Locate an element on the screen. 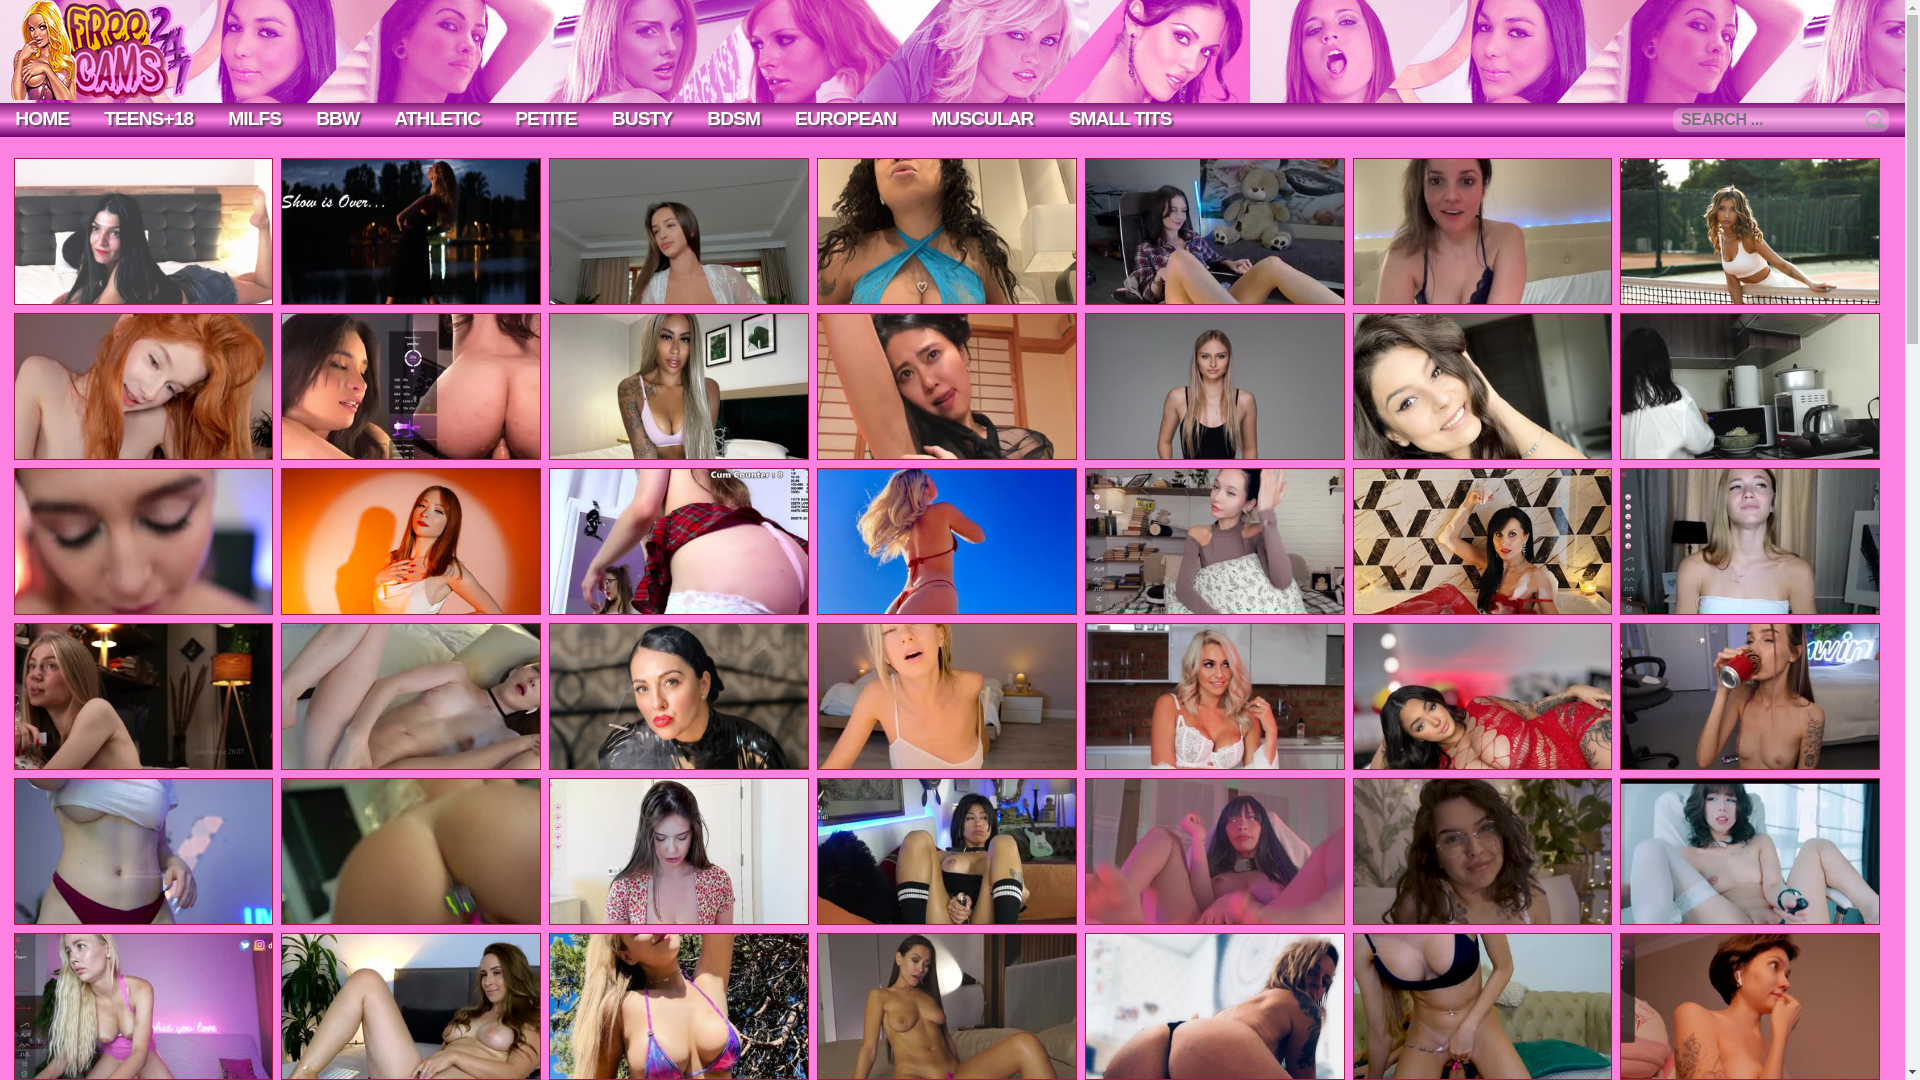 The height and width of the screenshot is (1080, 1920). MUSCULAR is located at coordinates (982, 118).